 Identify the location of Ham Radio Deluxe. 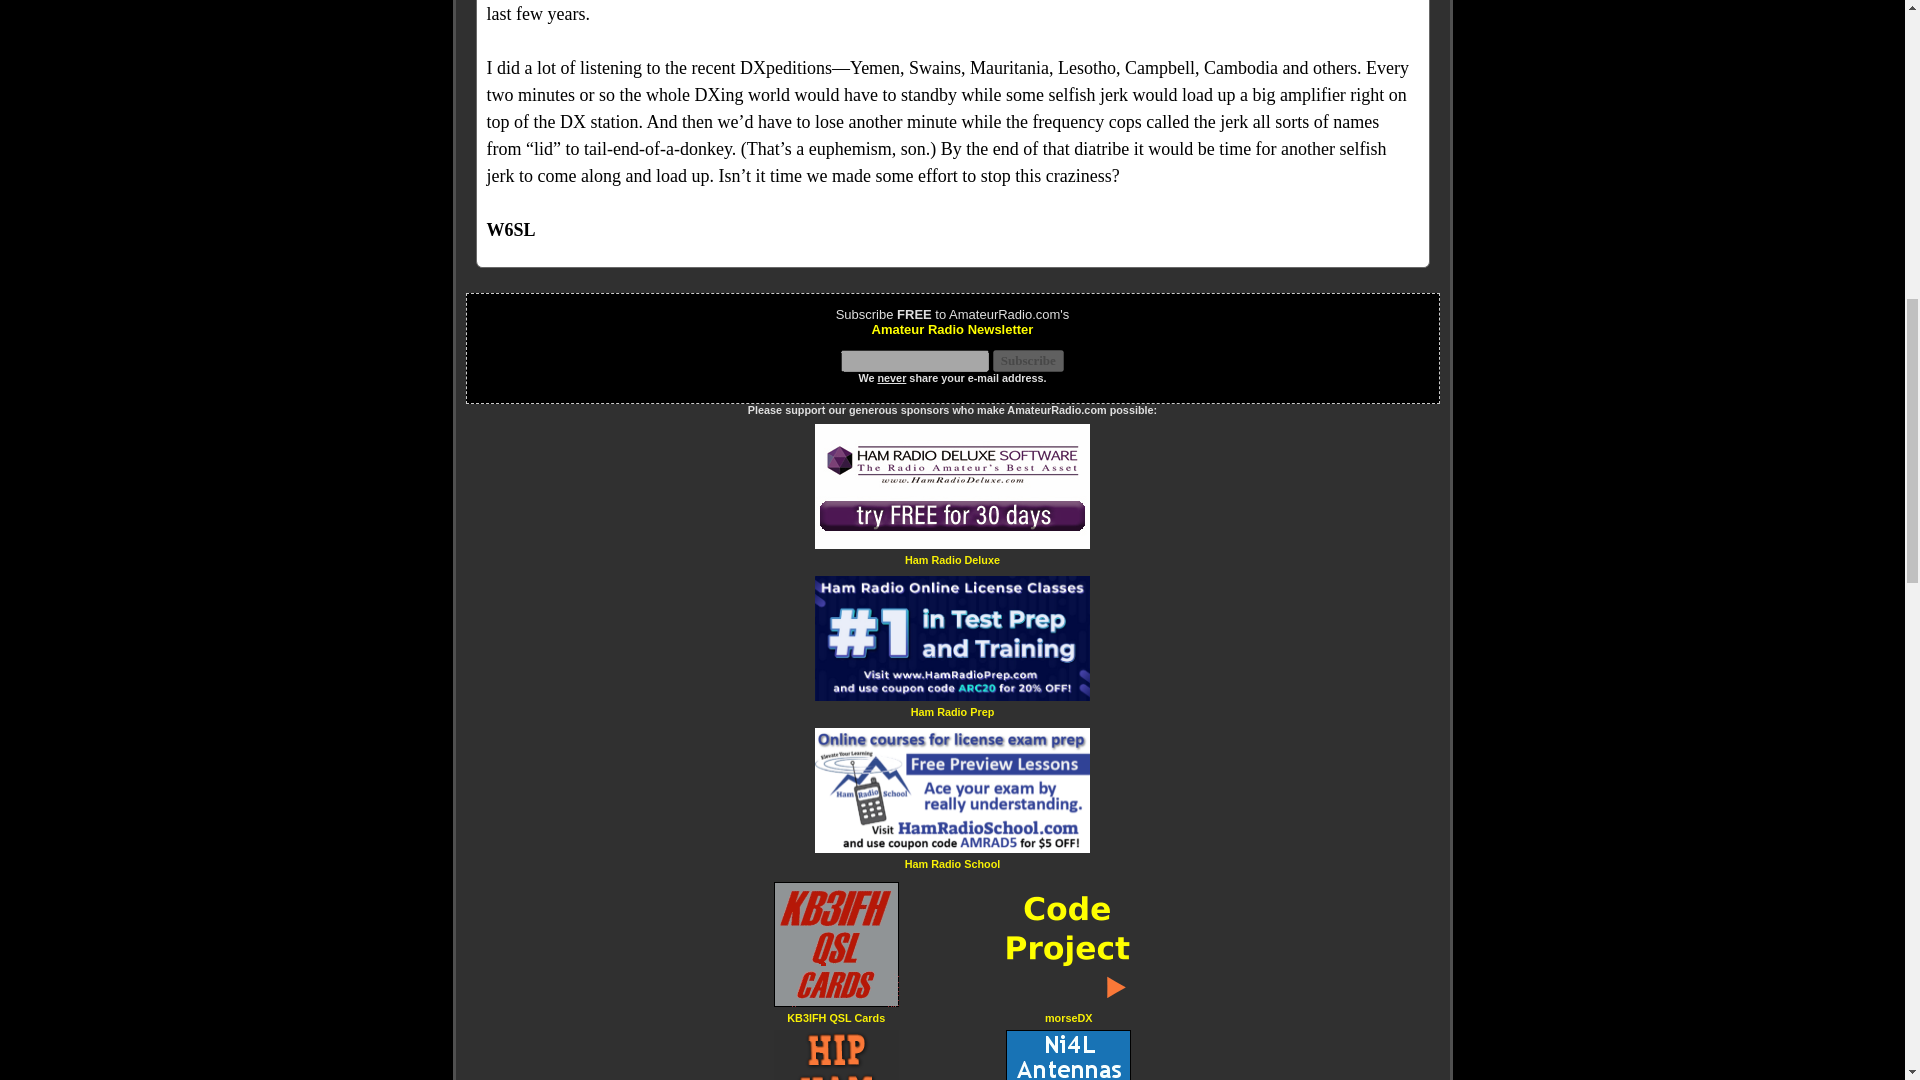
(952, 559).